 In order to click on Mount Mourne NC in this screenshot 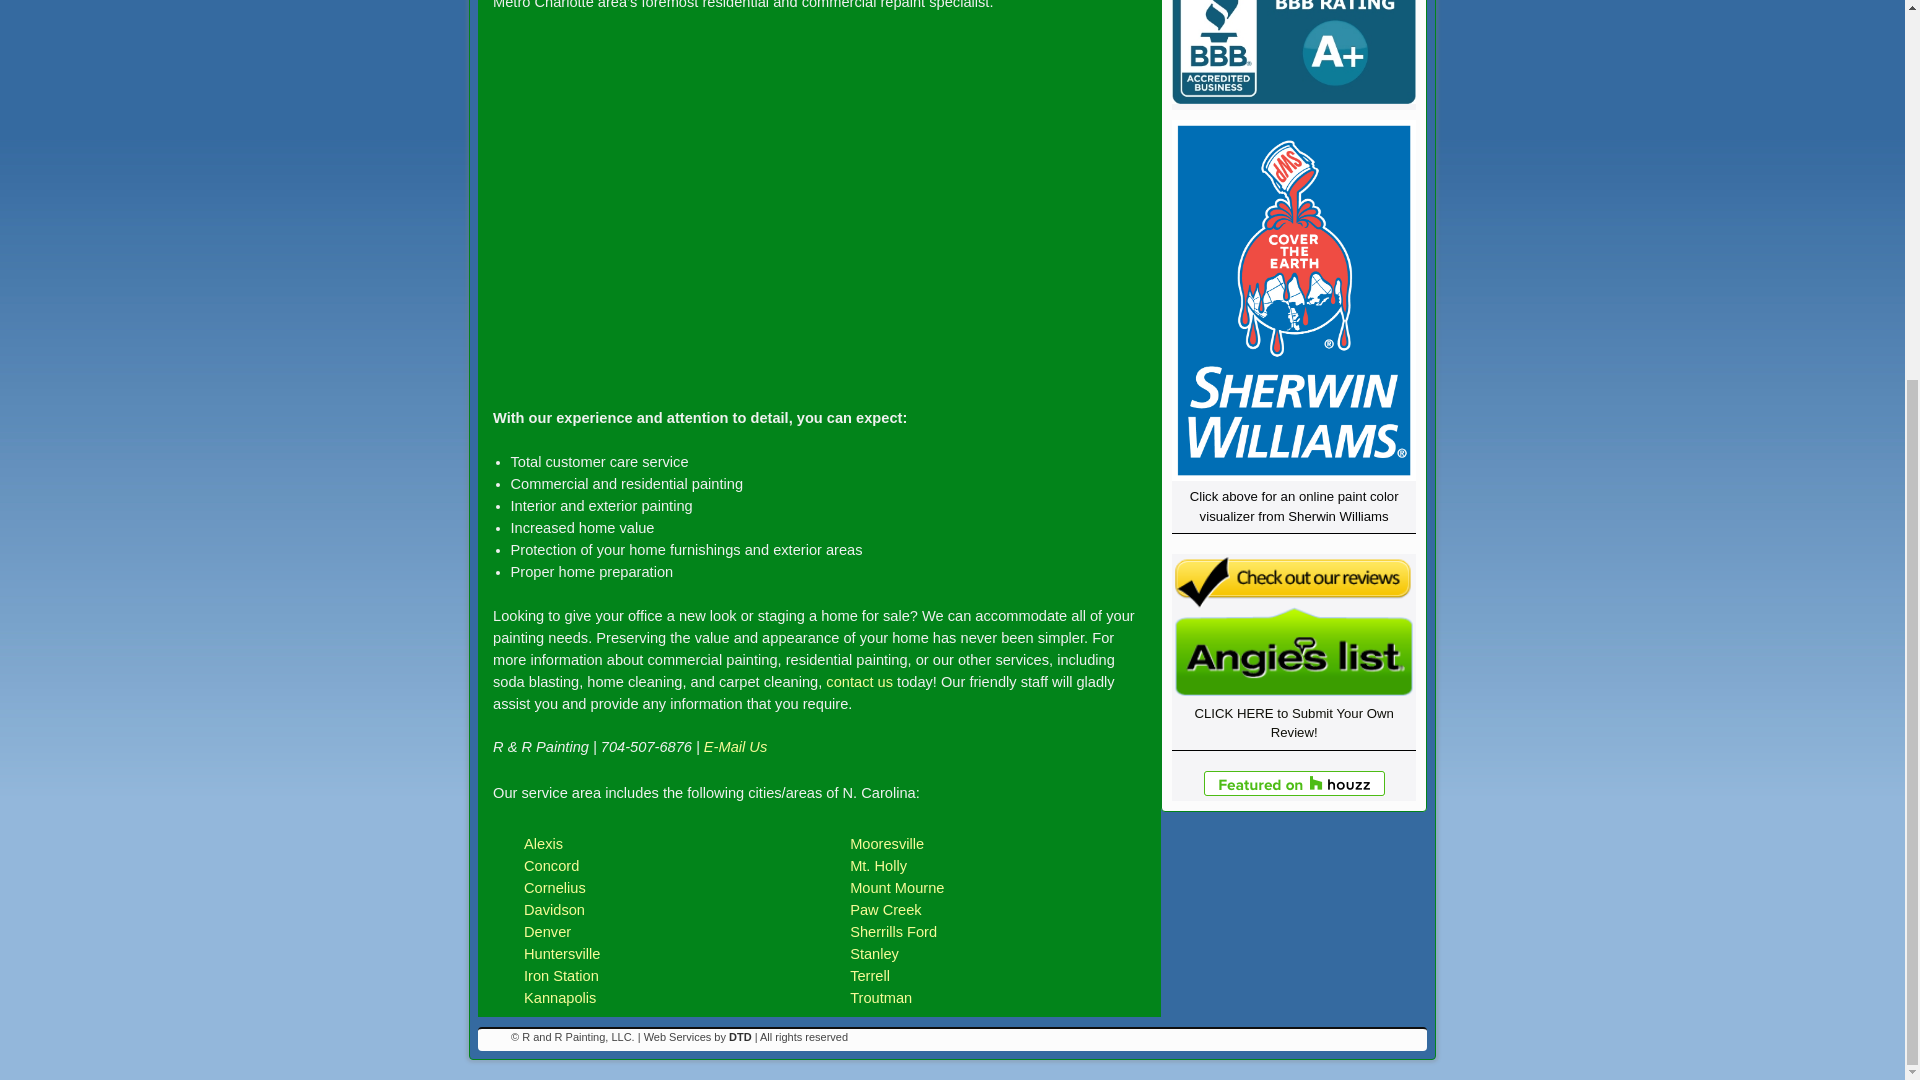, I will do `click(897, 888)`.